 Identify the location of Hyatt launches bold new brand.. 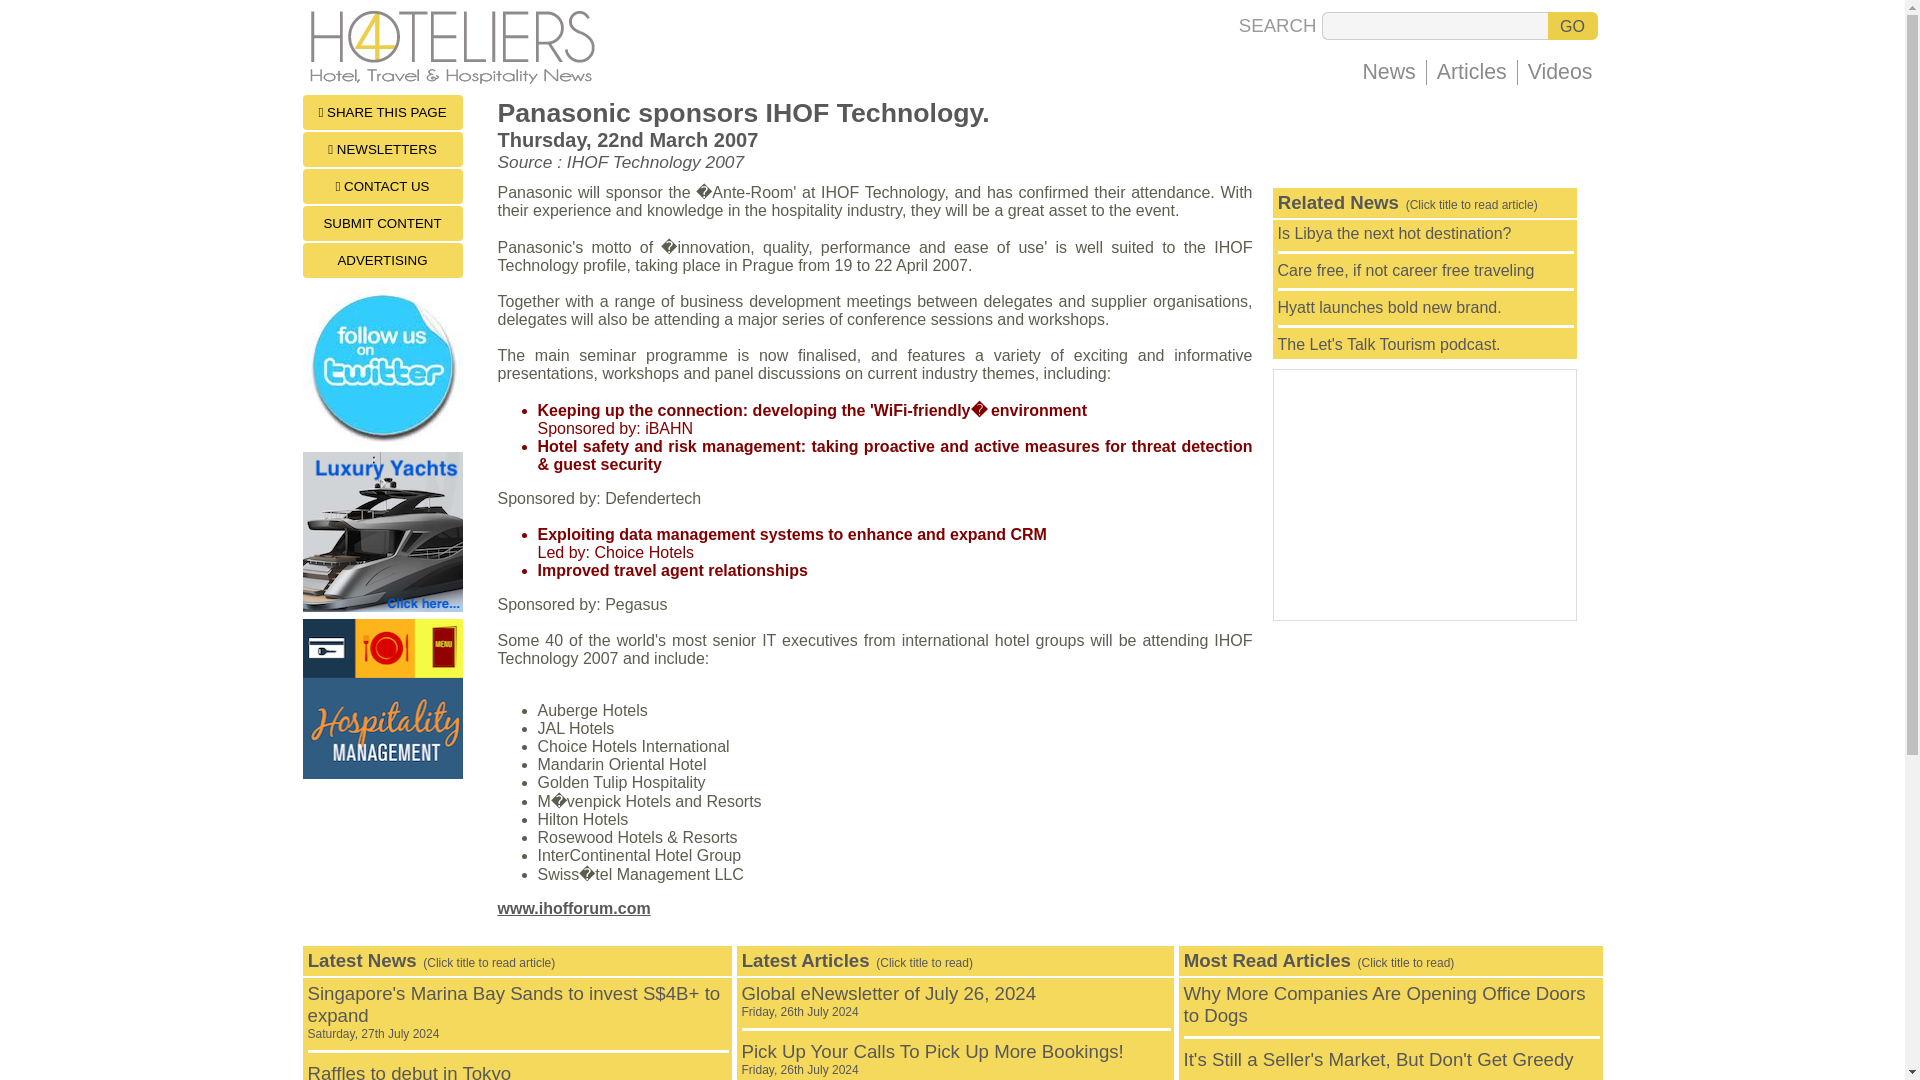
(1390, 308).